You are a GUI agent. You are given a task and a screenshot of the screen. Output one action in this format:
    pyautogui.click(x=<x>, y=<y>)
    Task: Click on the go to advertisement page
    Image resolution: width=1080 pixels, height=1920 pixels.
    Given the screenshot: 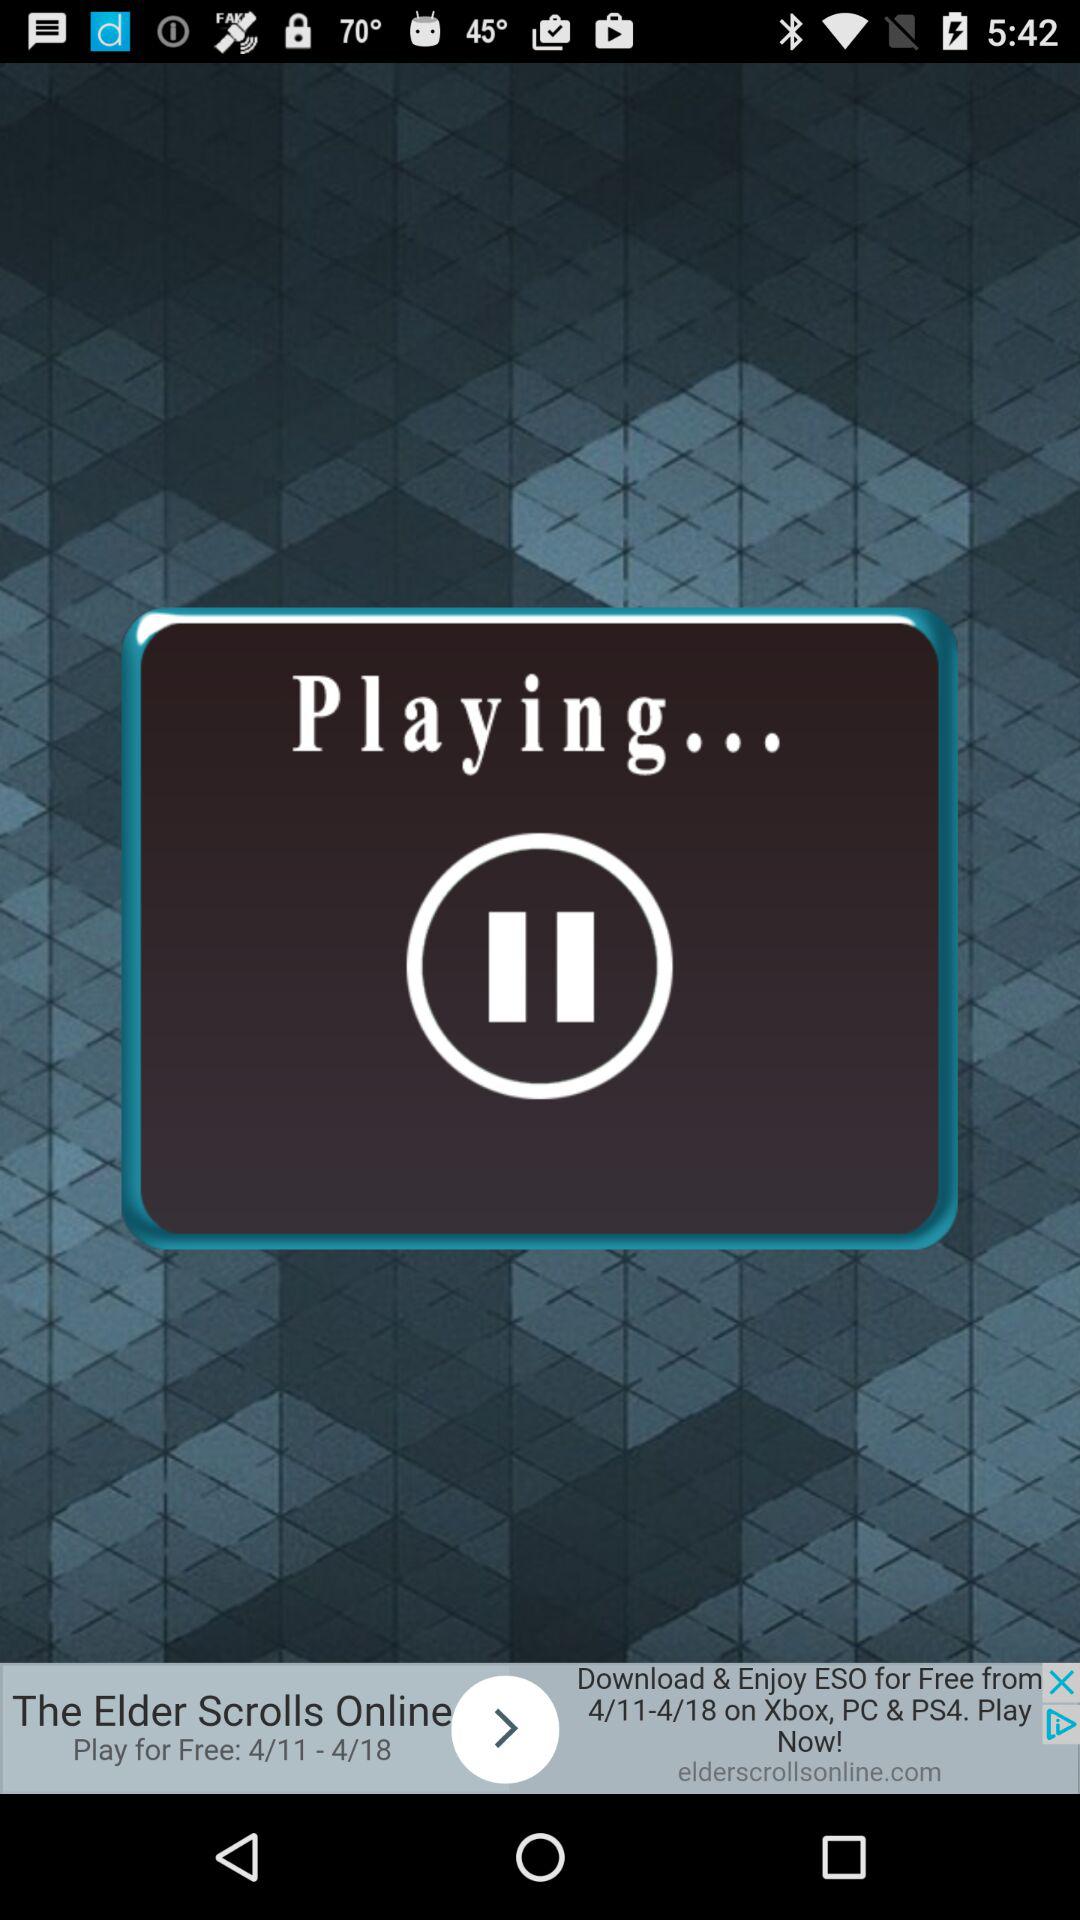 What is the action you would take?
    pyautogui.click(x=540, y=1728)
    